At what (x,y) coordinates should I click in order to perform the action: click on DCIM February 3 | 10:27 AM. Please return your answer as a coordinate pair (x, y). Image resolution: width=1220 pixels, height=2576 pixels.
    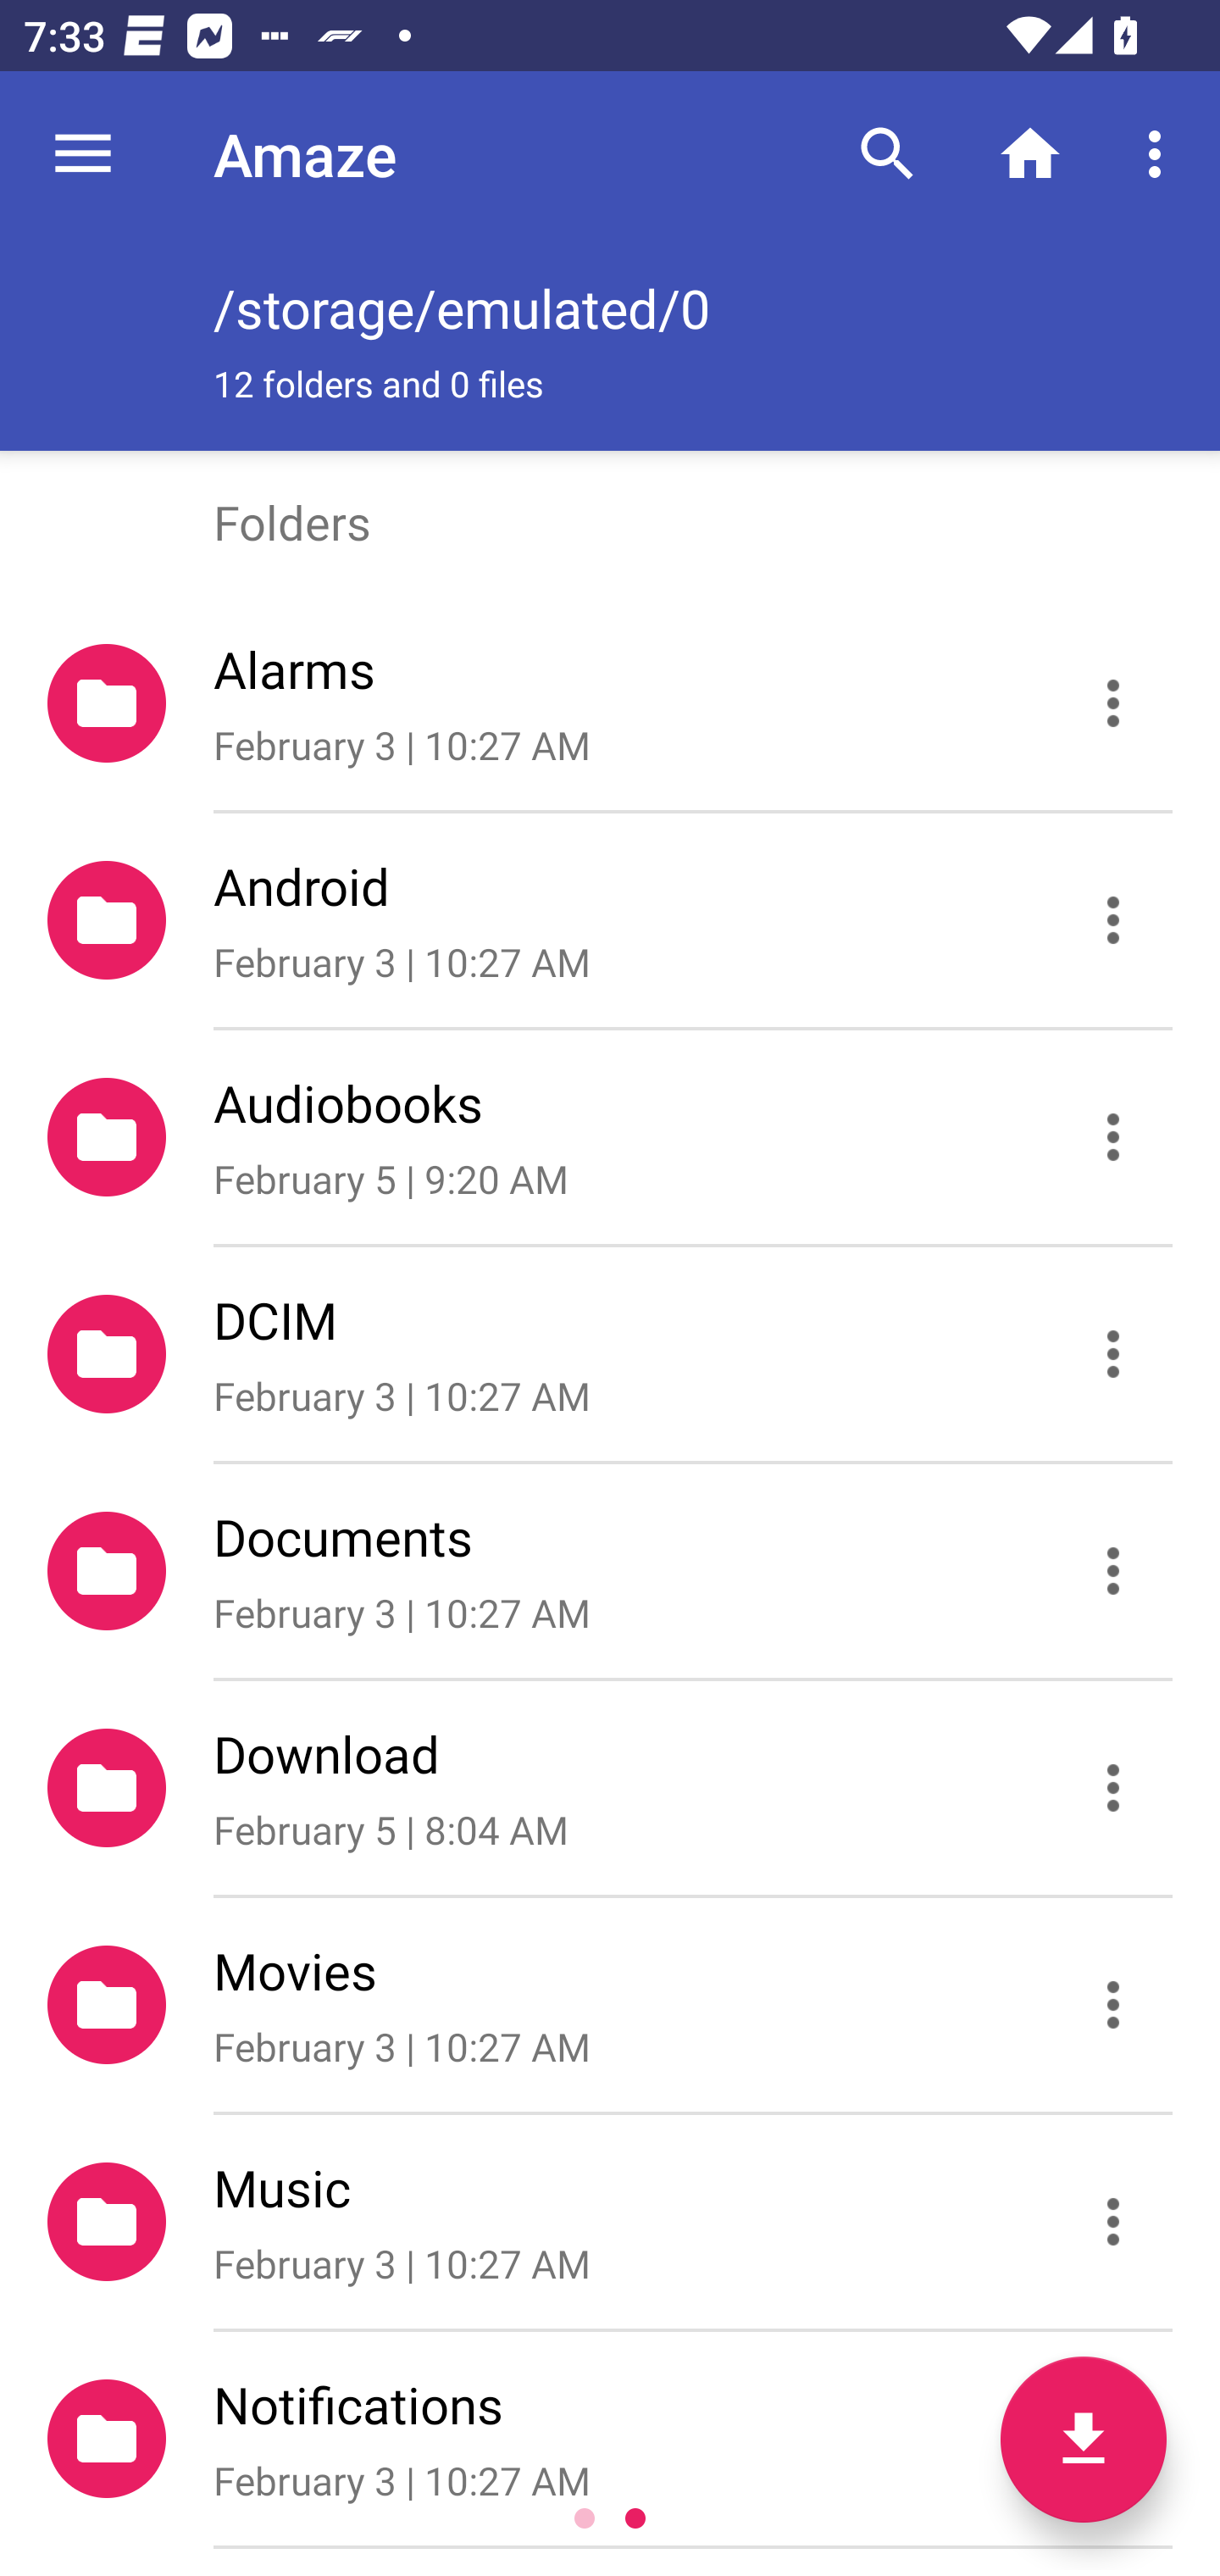
    Looking at the image, I should click on (610, 1353).